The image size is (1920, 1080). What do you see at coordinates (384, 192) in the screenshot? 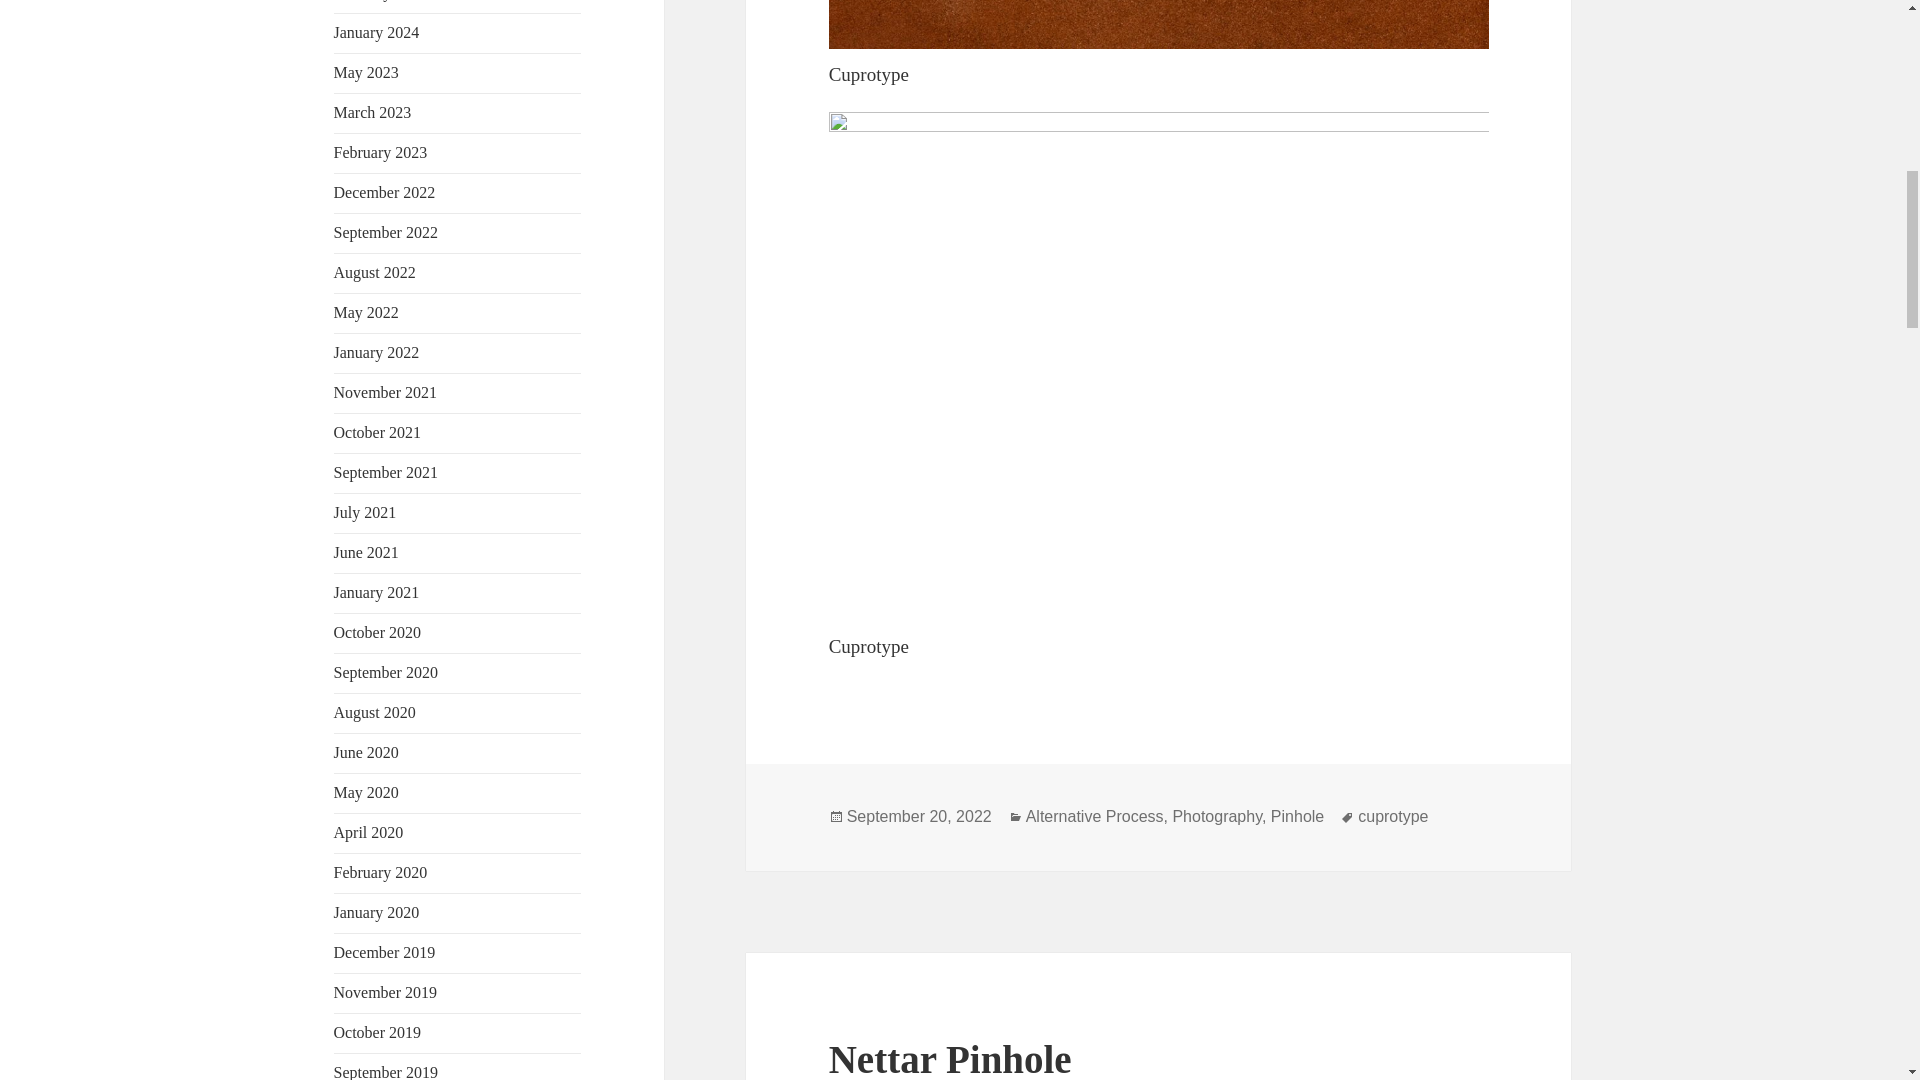
I see `December 2022` at bounding box center [384, 192].